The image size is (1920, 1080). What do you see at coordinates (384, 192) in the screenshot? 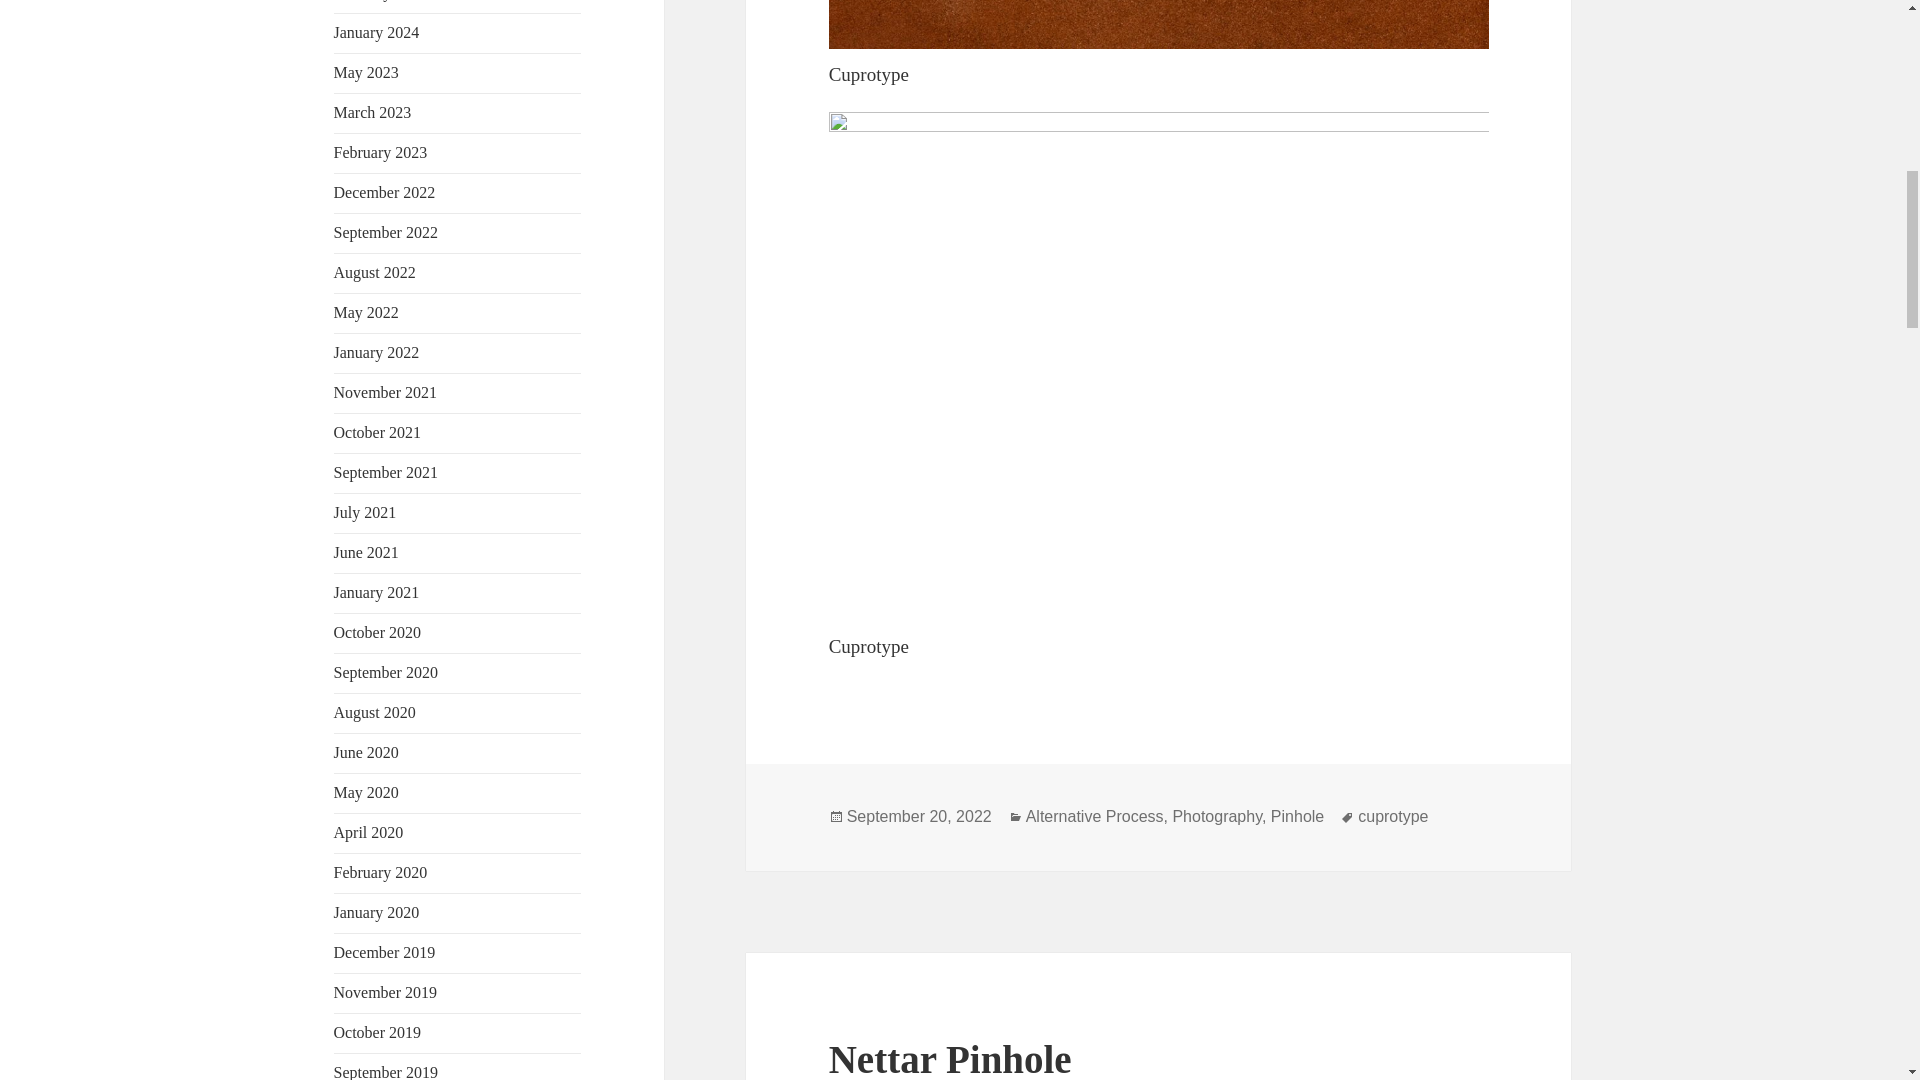
I see `December 2022` at bounding box center [384, 192].